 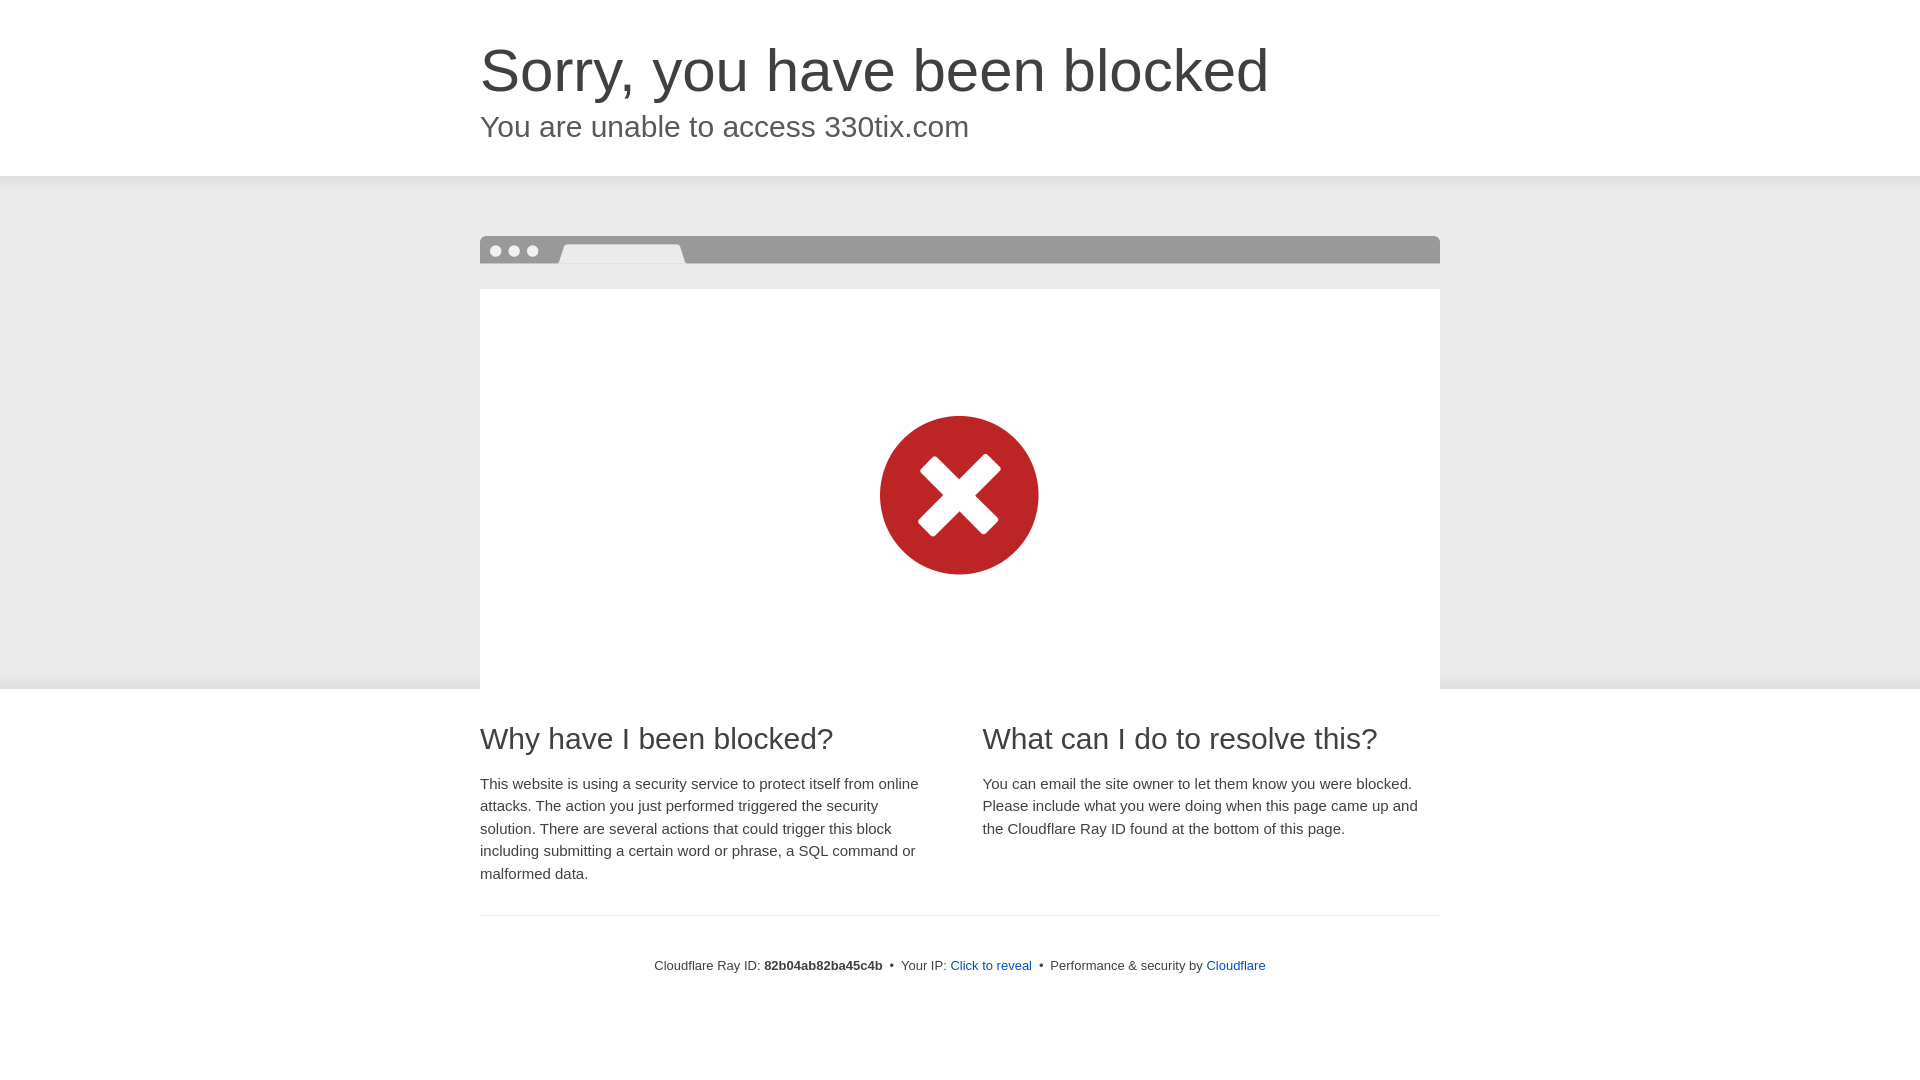 I want to click on Click to reveal, so click(x=991, y=966).